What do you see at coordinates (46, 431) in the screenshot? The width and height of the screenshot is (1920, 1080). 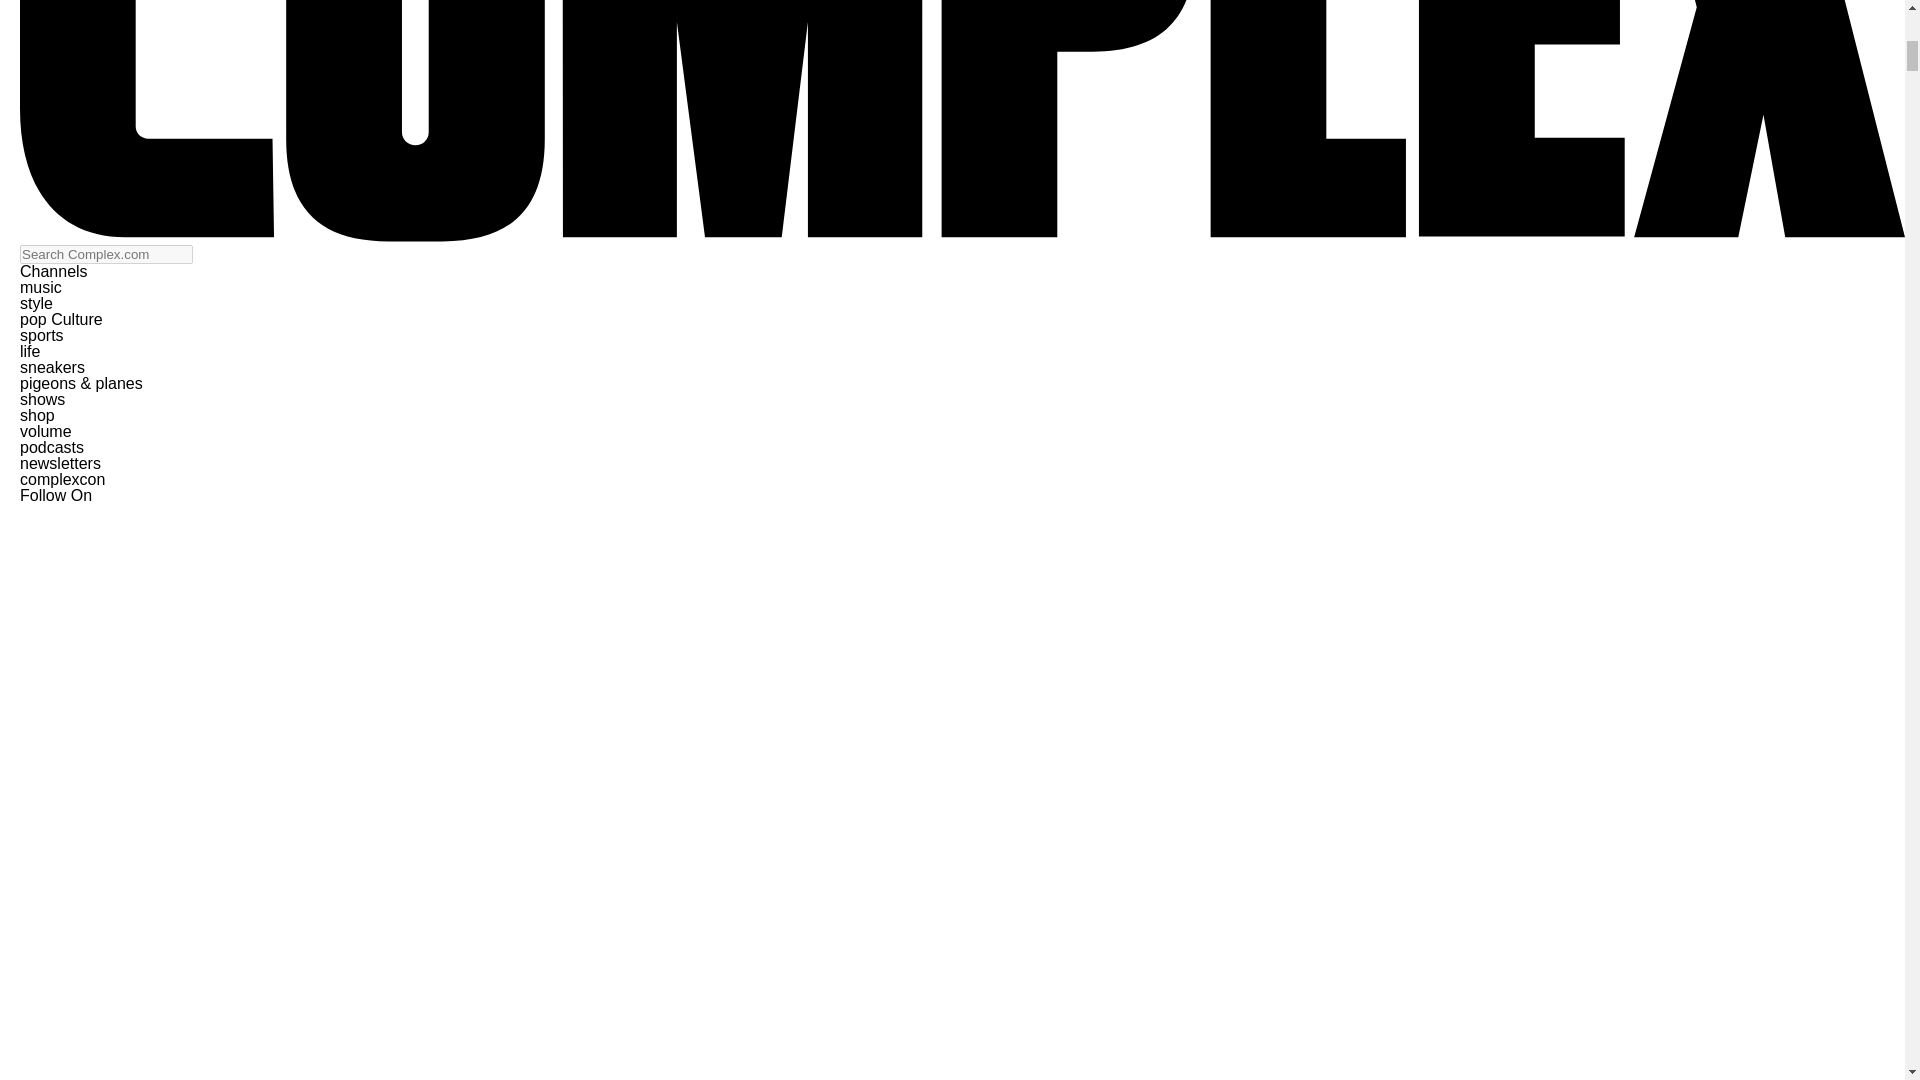 I see `volume` at bounding box center [46, 431].